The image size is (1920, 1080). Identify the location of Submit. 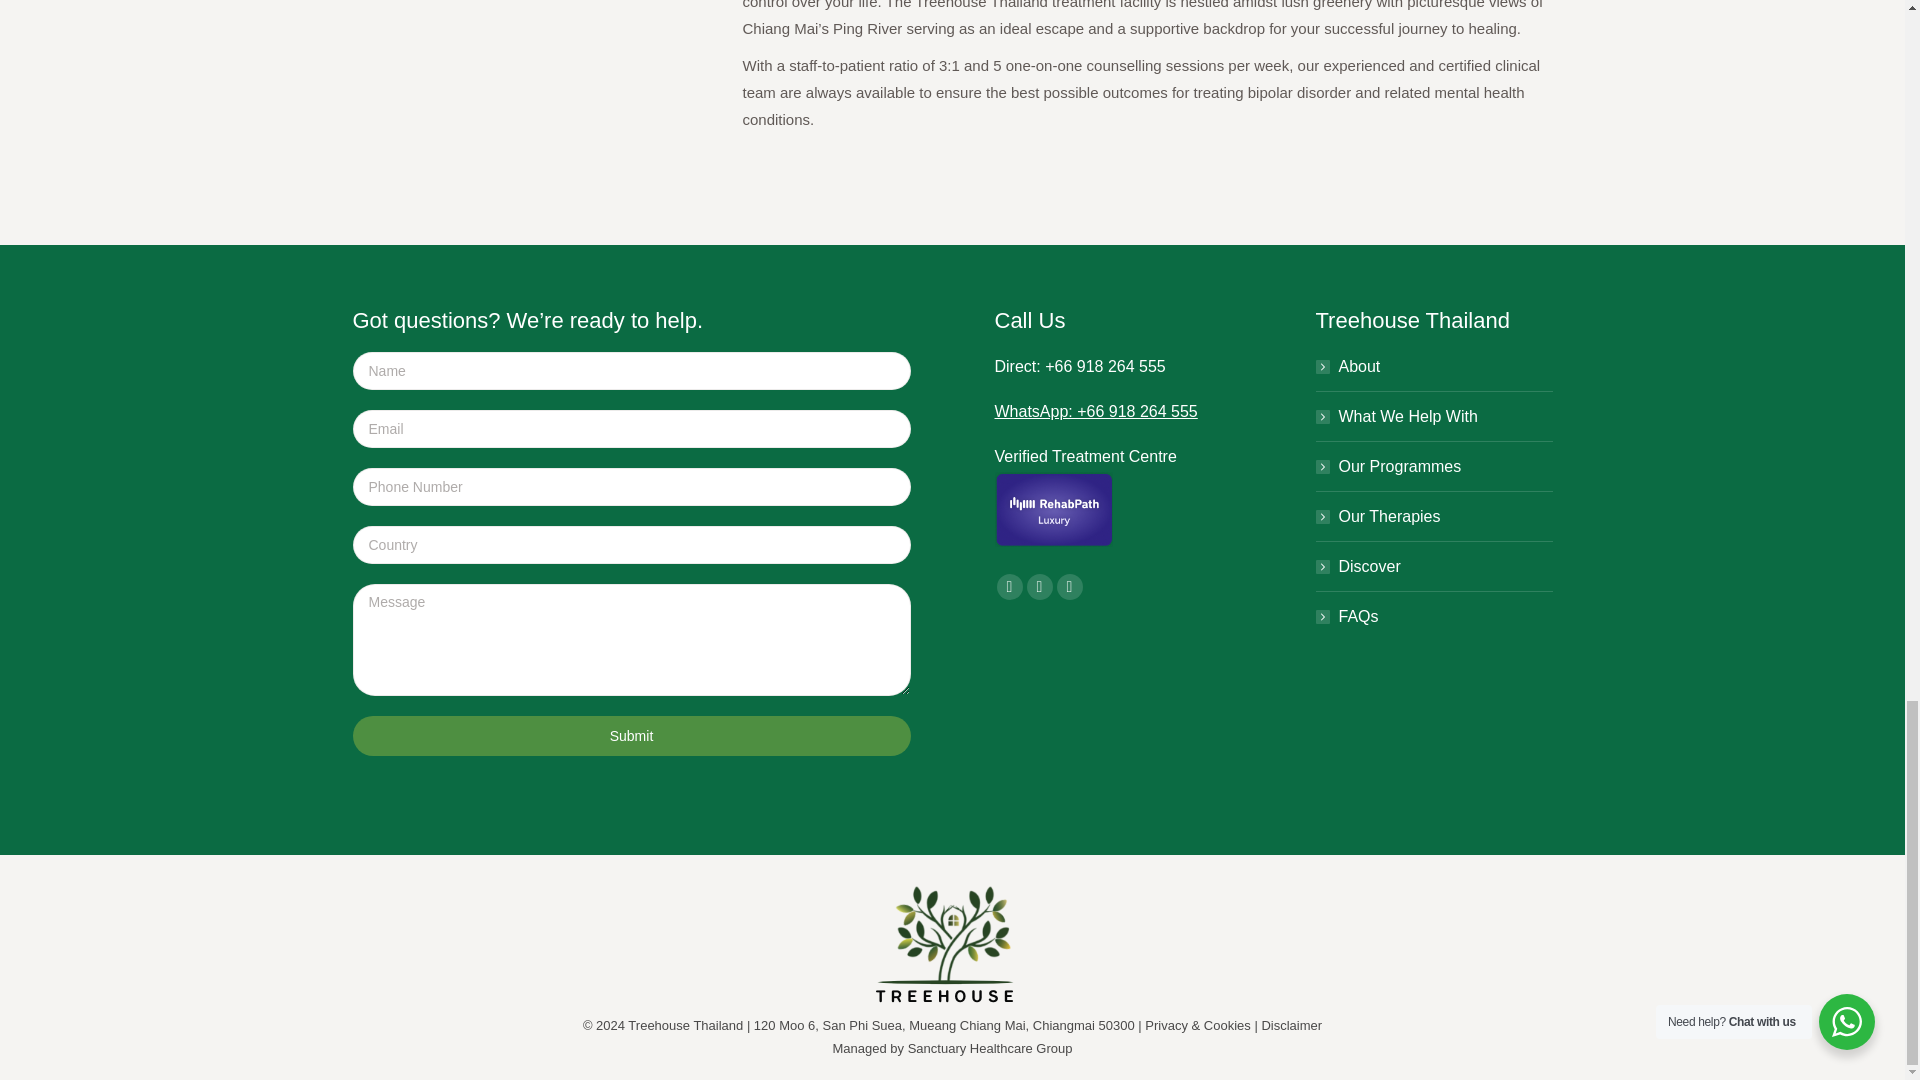
(630, 736).